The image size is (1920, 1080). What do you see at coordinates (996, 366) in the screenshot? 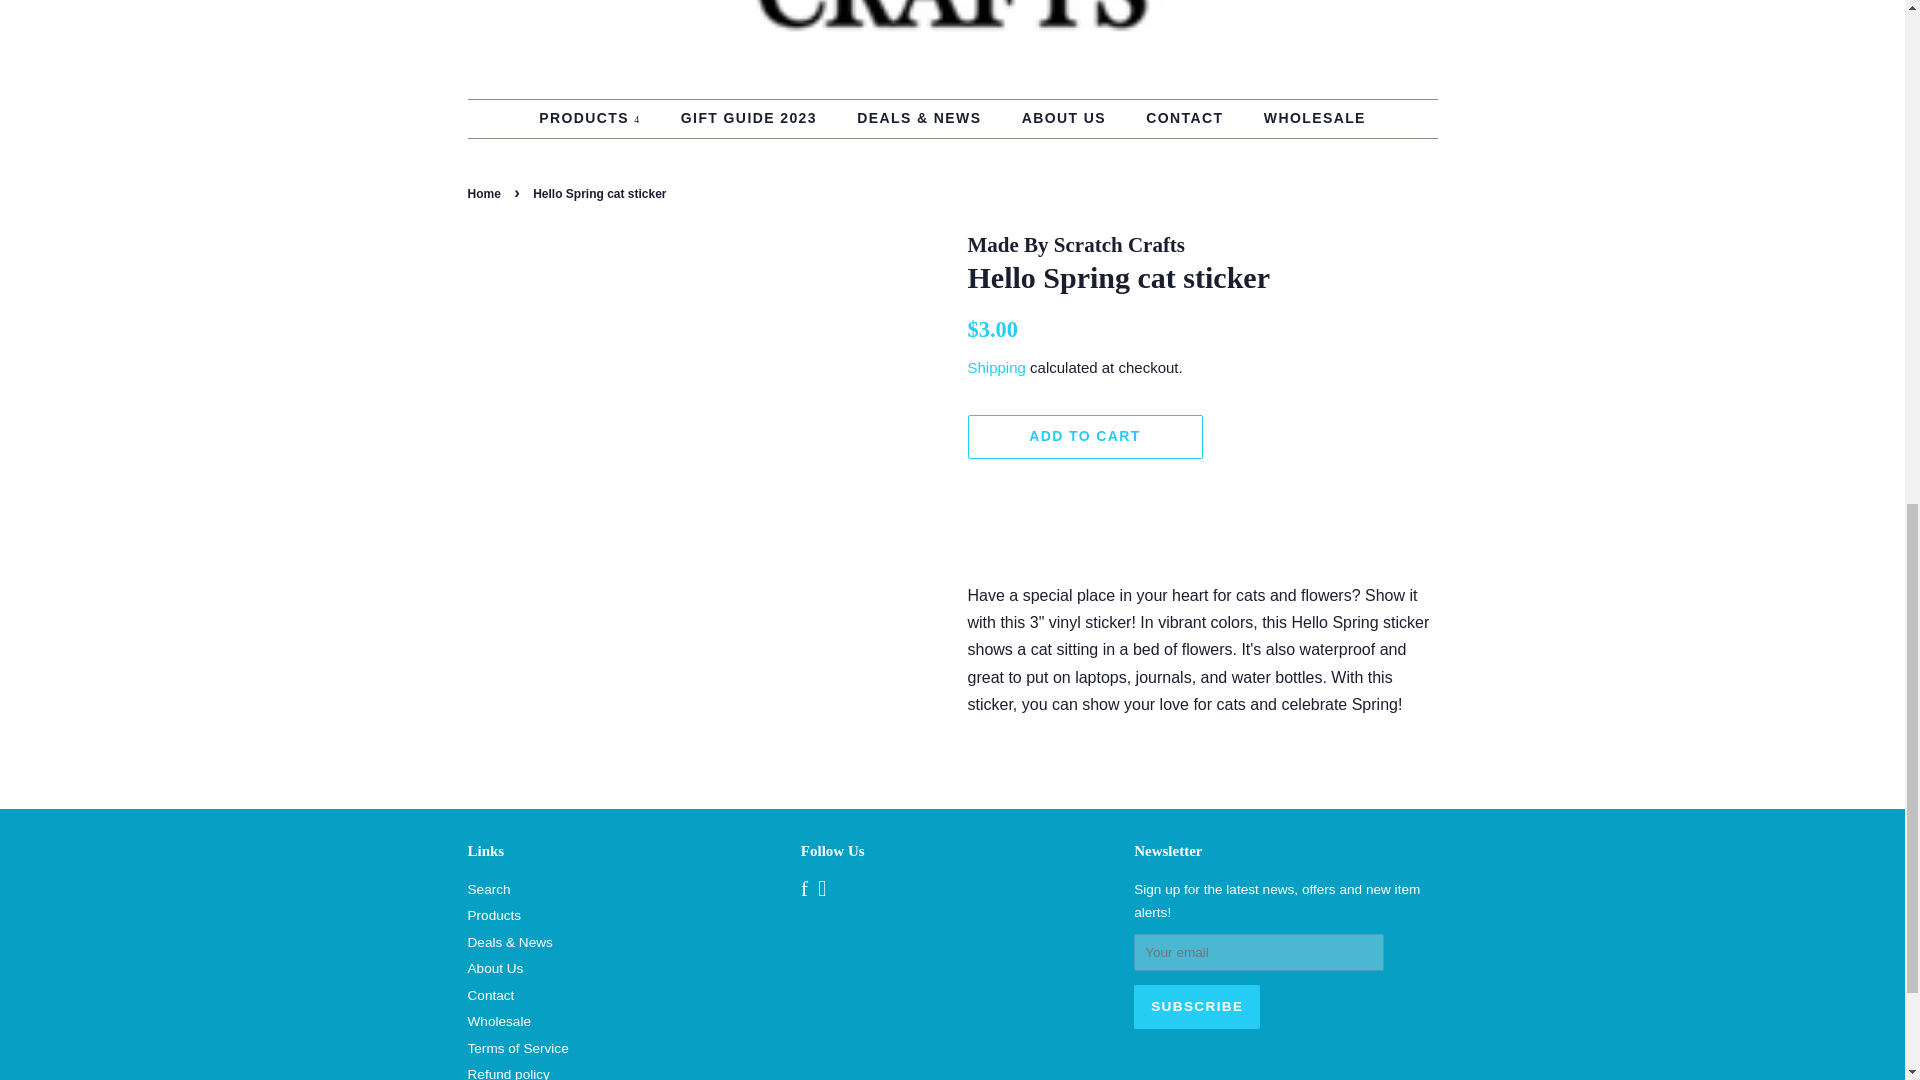
I see `Shipping` at bounding box center [996, 366].